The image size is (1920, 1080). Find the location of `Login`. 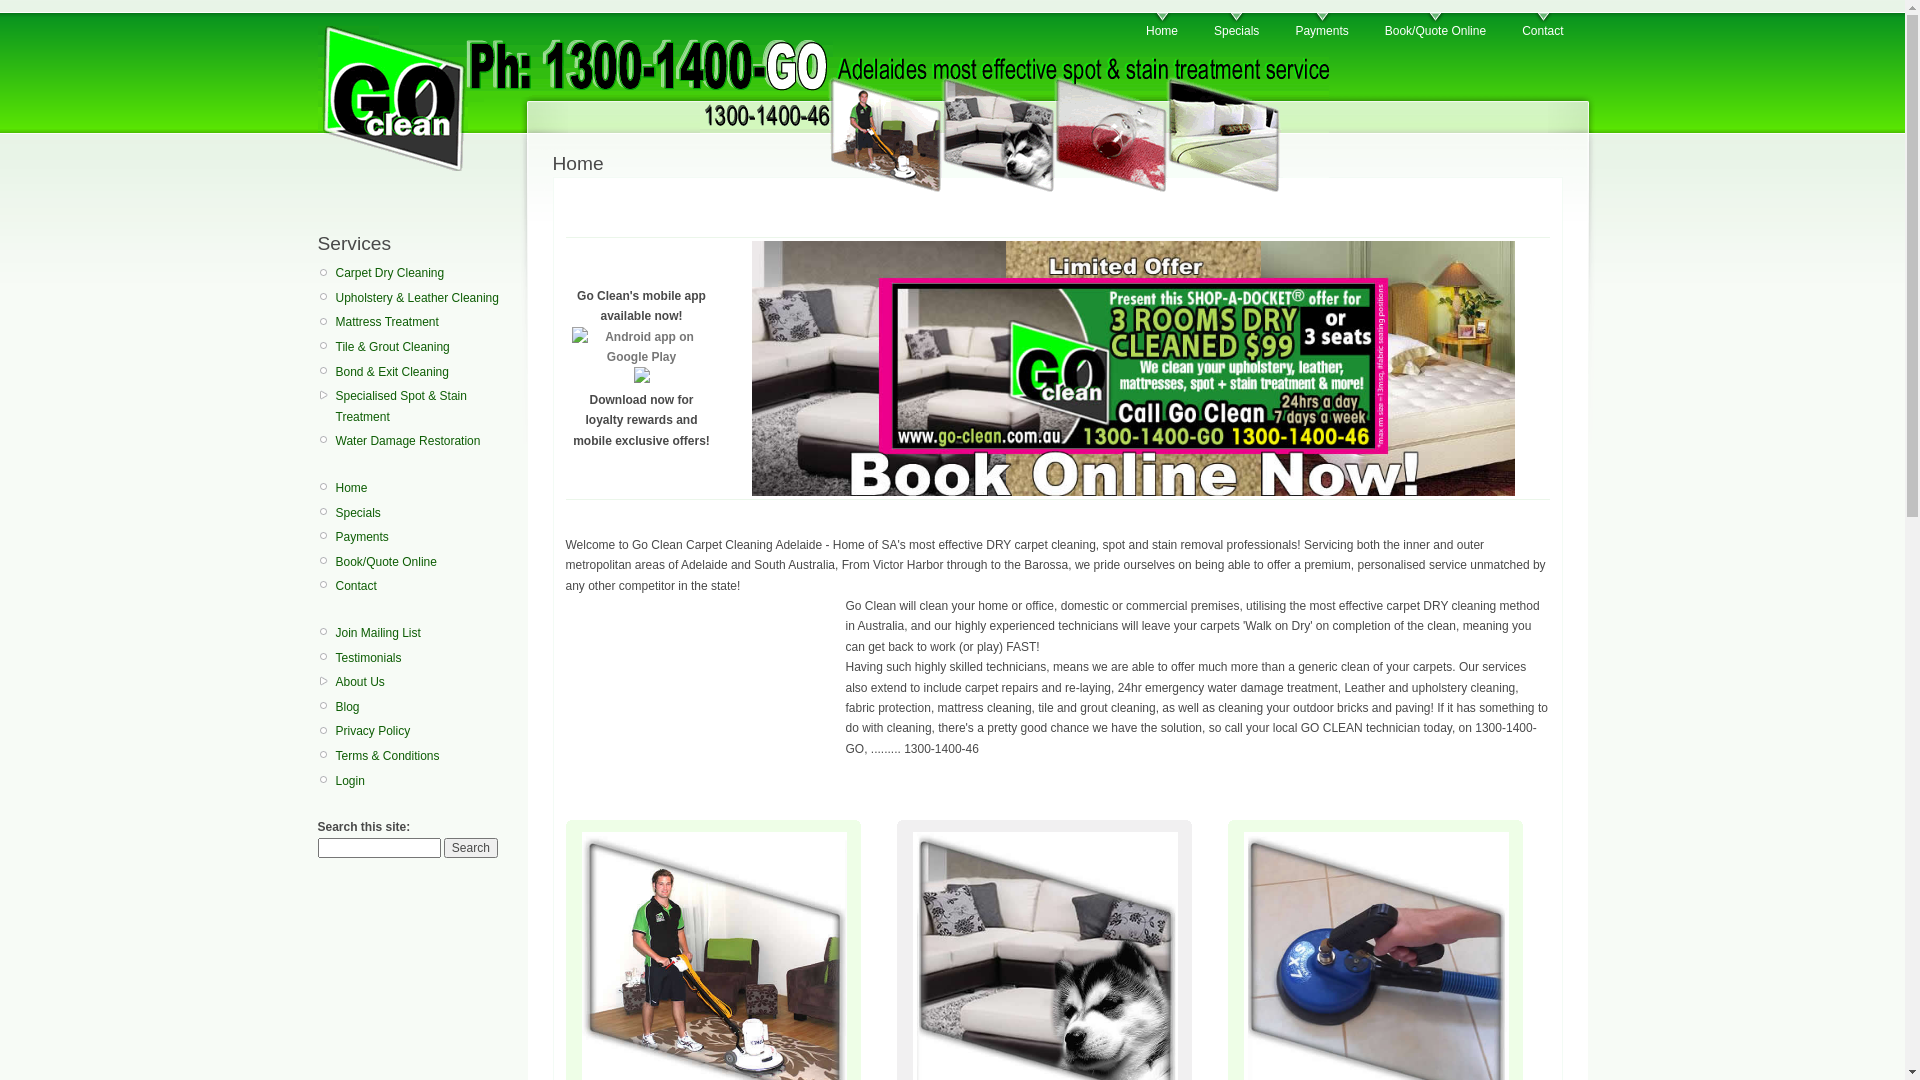

Login is located at coordinates (424, 781).